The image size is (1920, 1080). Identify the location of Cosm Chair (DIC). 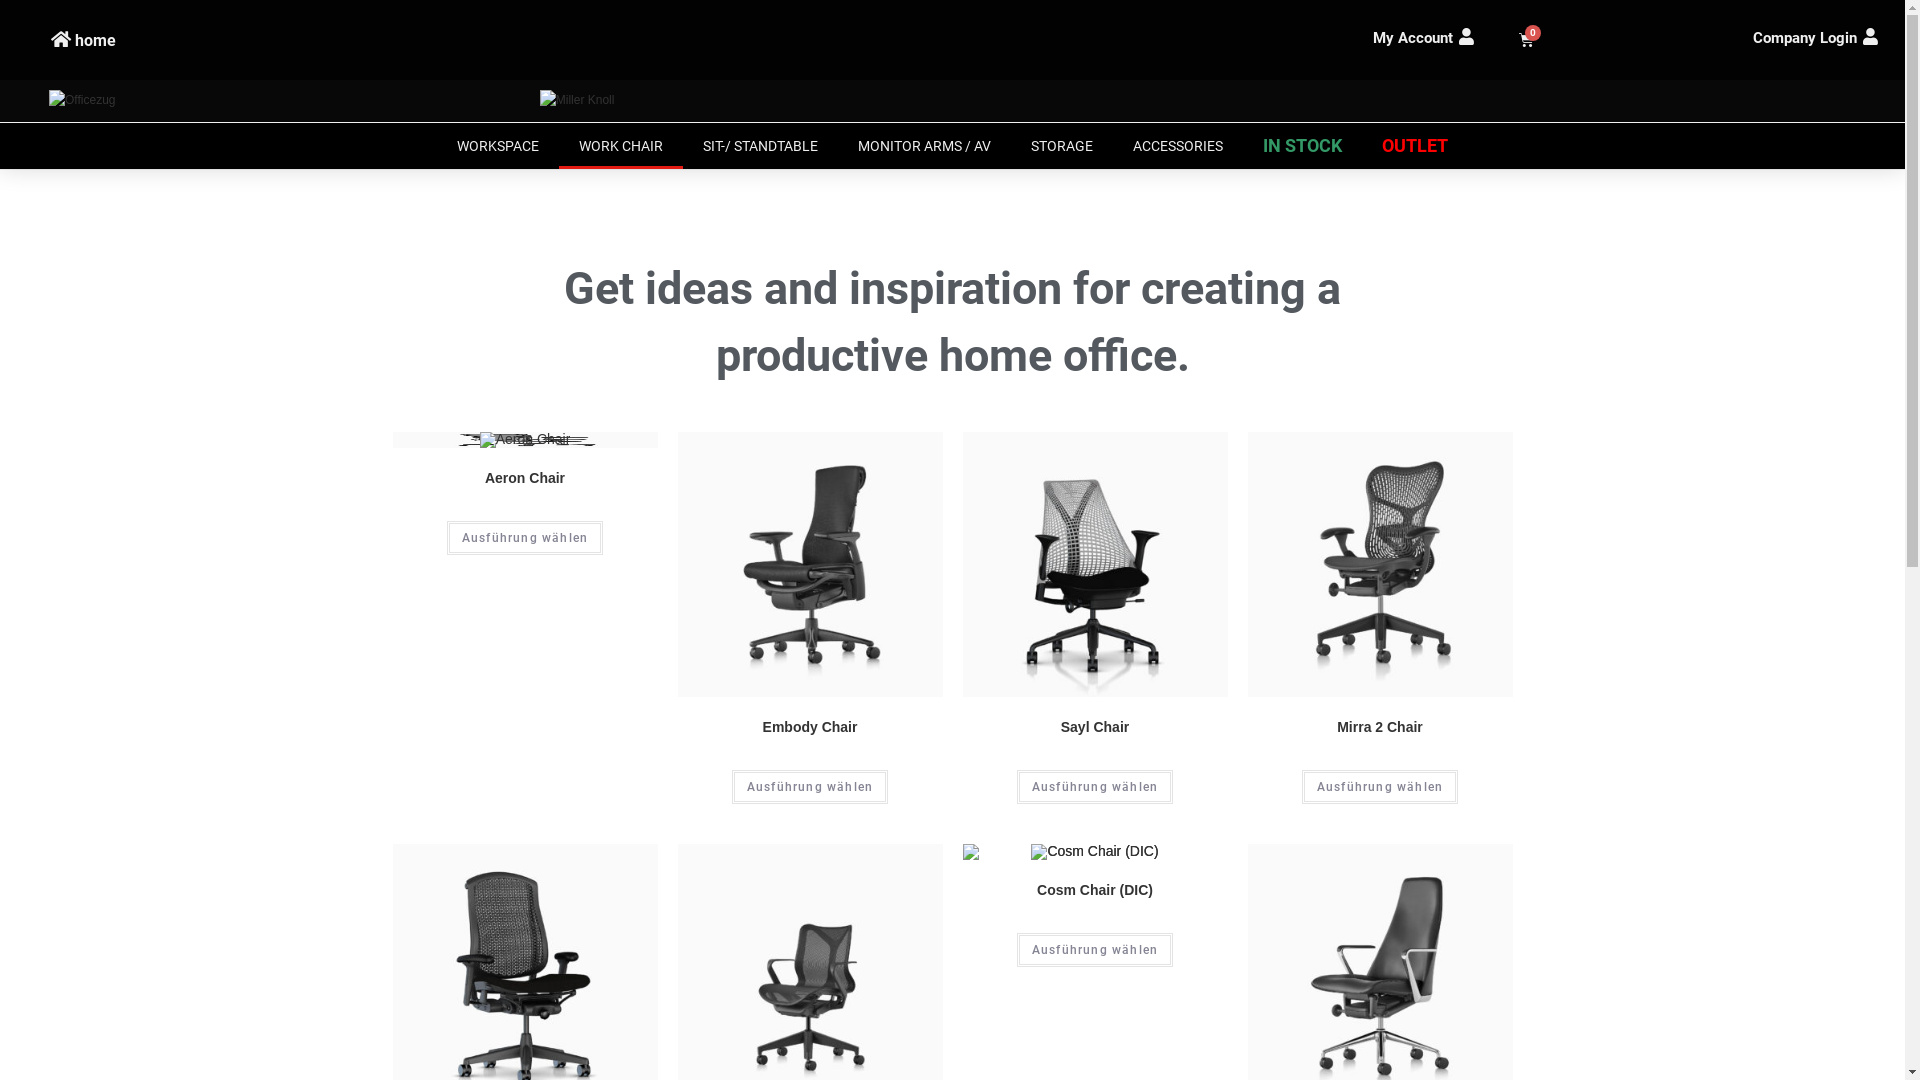
(1095, 890).